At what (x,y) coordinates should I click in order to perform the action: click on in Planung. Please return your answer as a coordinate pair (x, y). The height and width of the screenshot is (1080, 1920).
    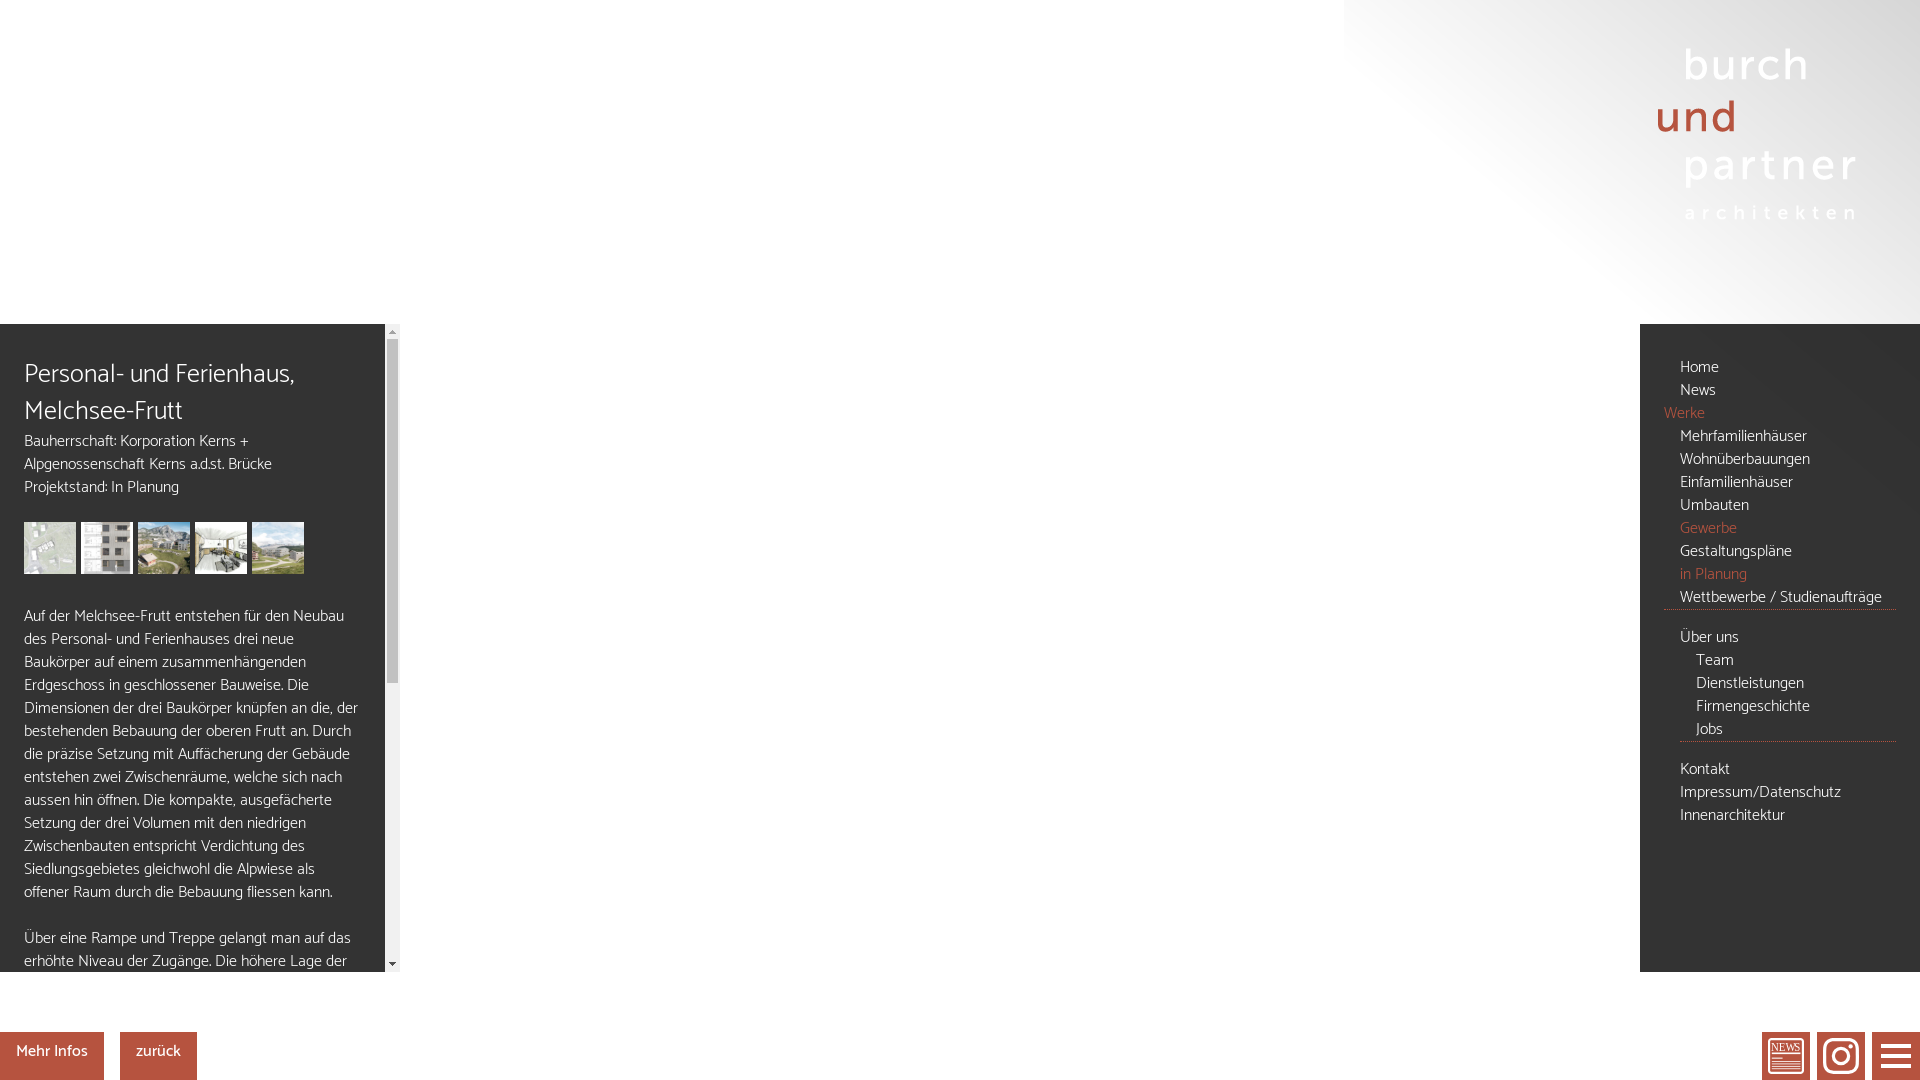
    Looking at the image, I should click on (1788, 574).